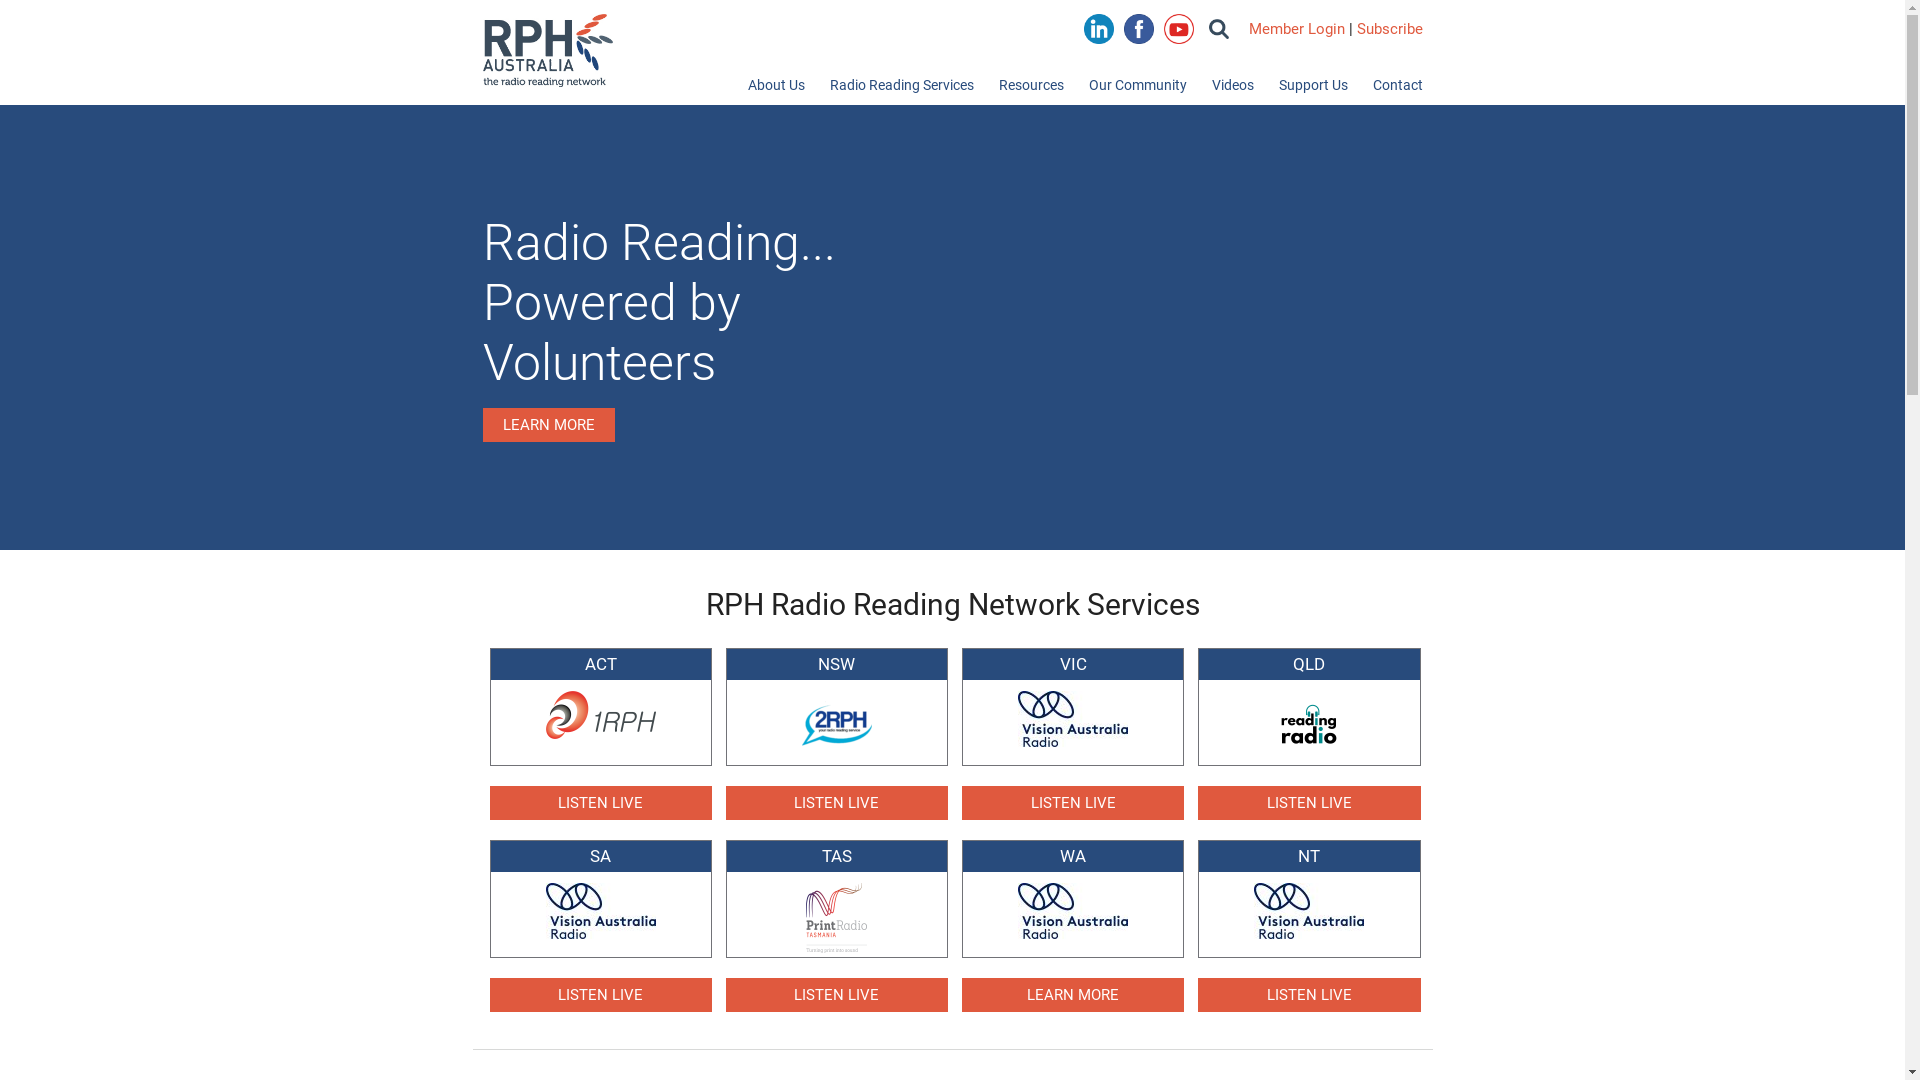 The image size is (1920, 1080). Describe the element at coordinates (1312, 90) in the screenshot. I see `Support Us` at that location.